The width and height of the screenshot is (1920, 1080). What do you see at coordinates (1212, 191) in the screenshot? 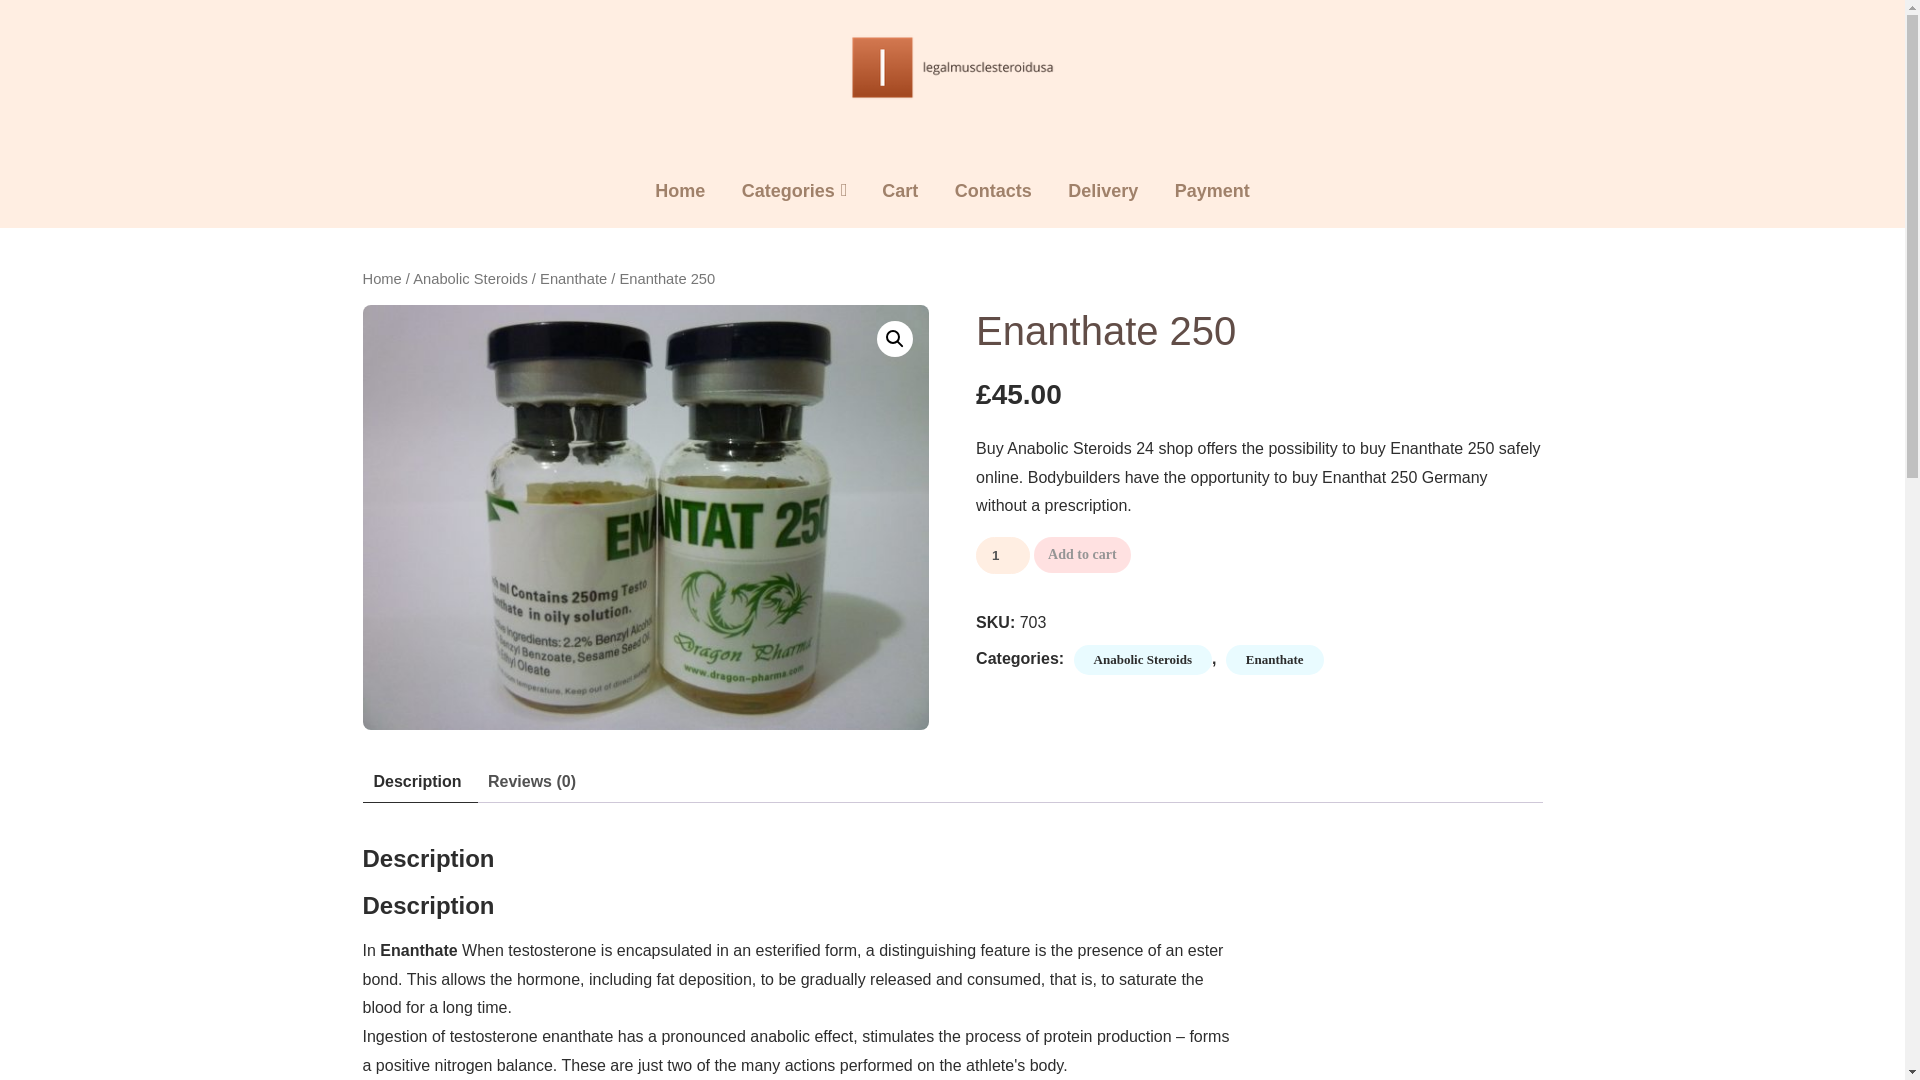
I see `Payment` at bounding box center [1212, 191].